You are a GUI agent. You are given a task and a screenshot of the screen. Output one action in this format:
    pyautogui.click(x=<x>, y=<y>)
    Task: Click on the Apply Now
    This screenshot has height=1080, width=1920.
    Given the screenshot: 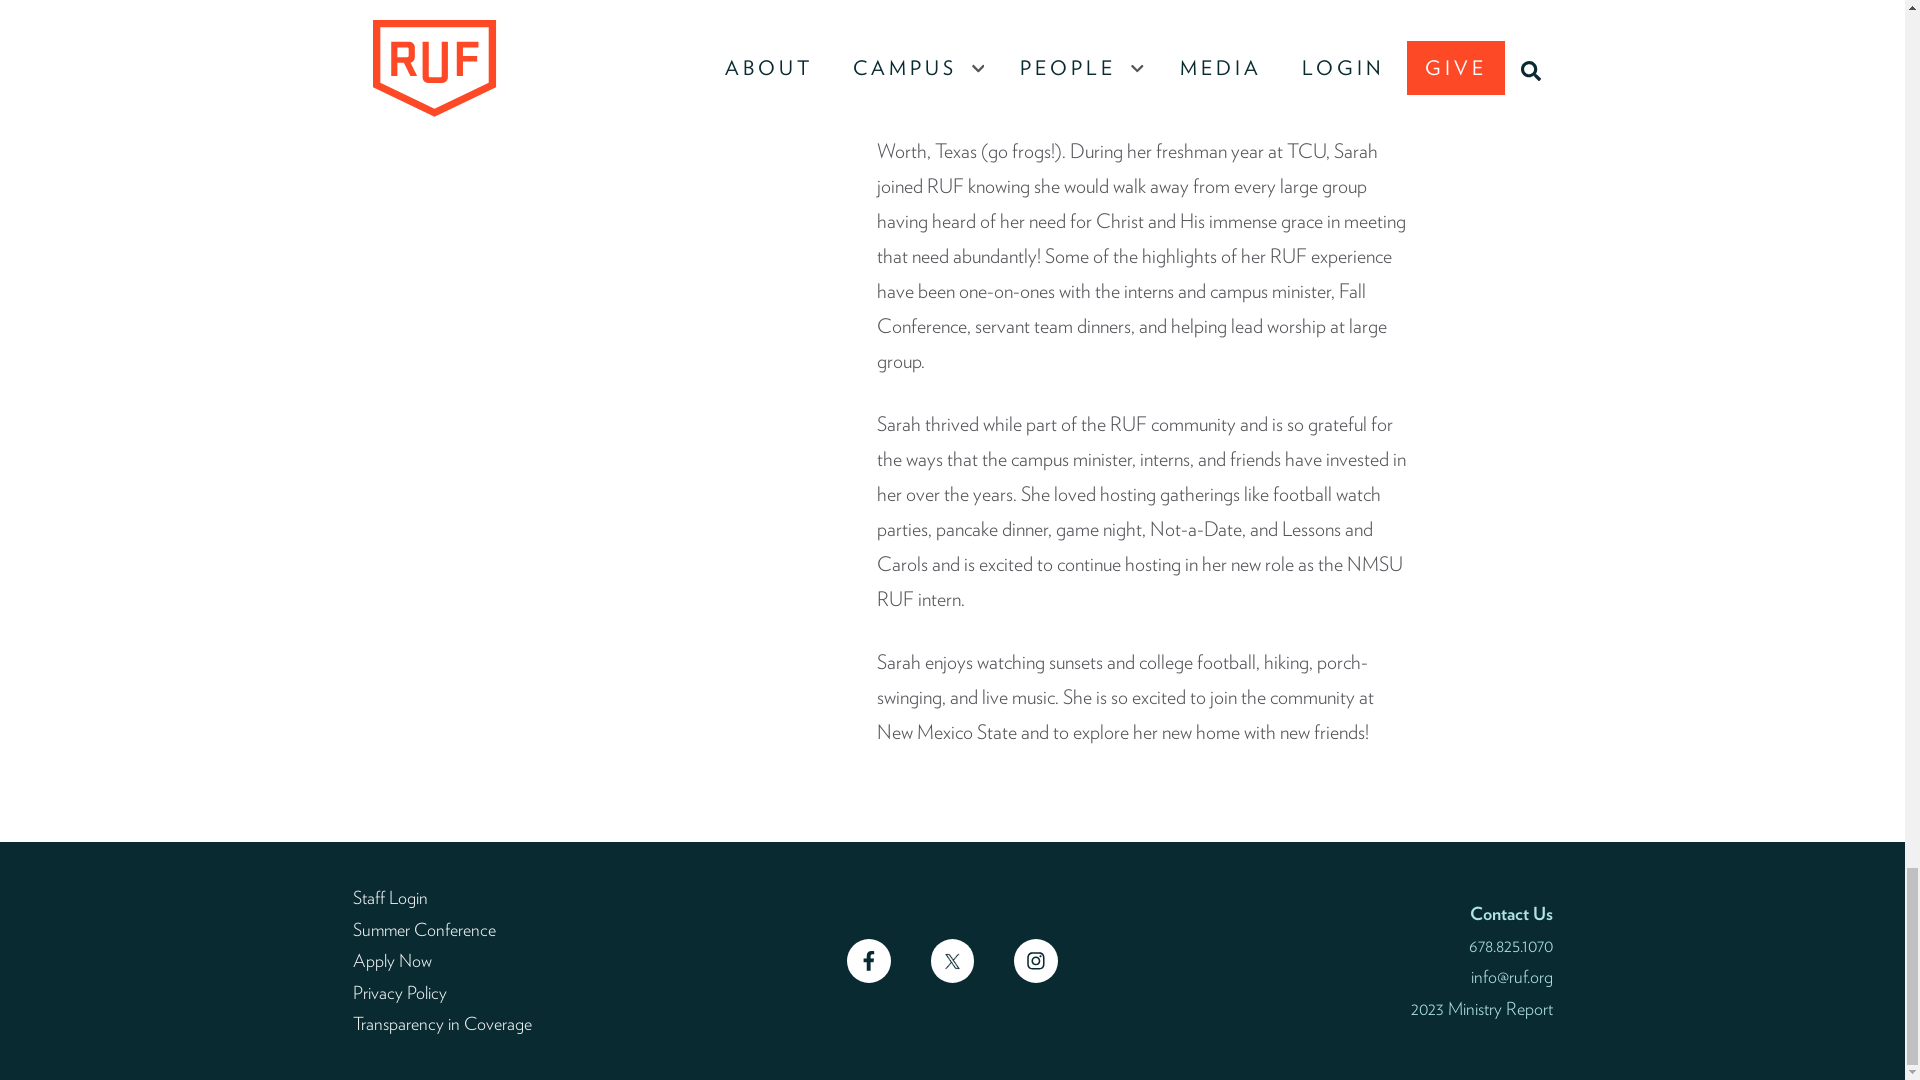 What is the action you would take?
    pyautogui.click(x=390, y=960)
    